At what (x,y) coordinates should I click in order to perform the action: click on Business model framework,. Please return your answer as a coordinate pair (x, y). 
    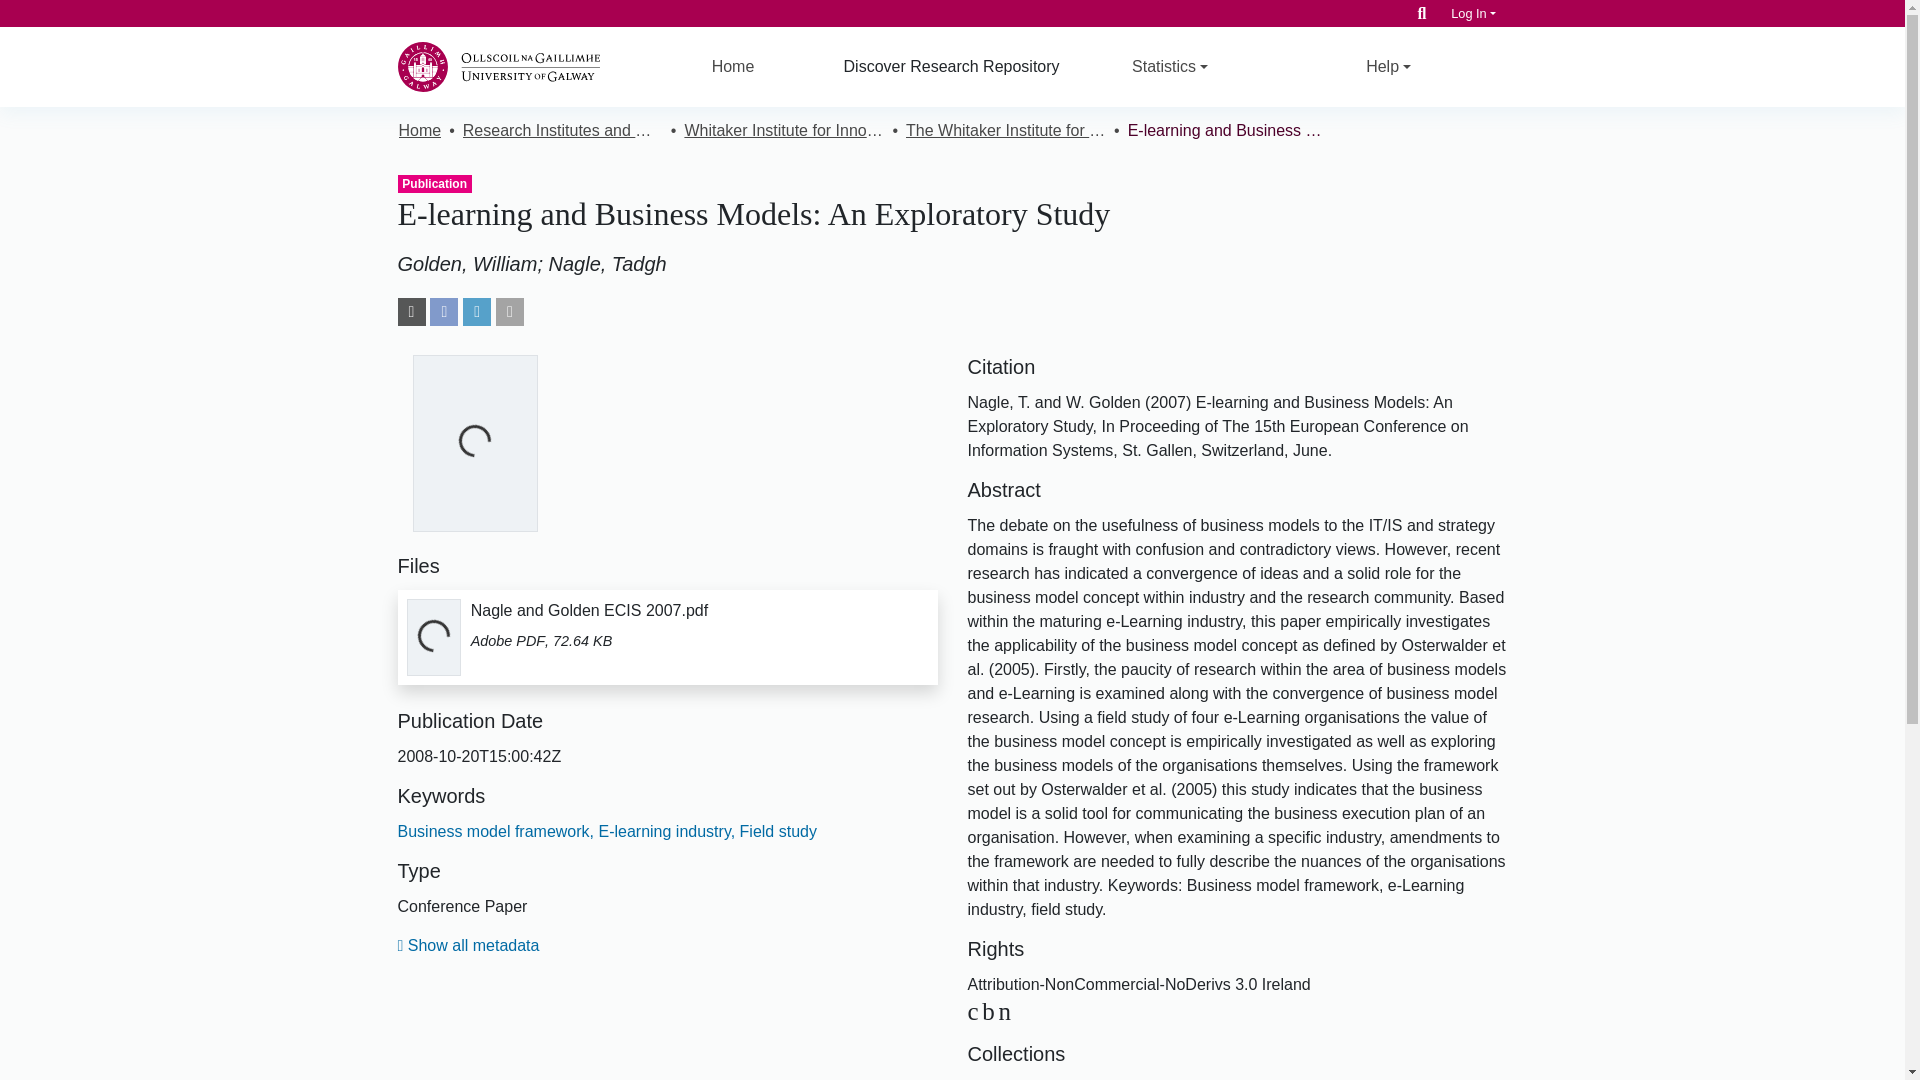
    Looking at the image, I should click on (496, 831).